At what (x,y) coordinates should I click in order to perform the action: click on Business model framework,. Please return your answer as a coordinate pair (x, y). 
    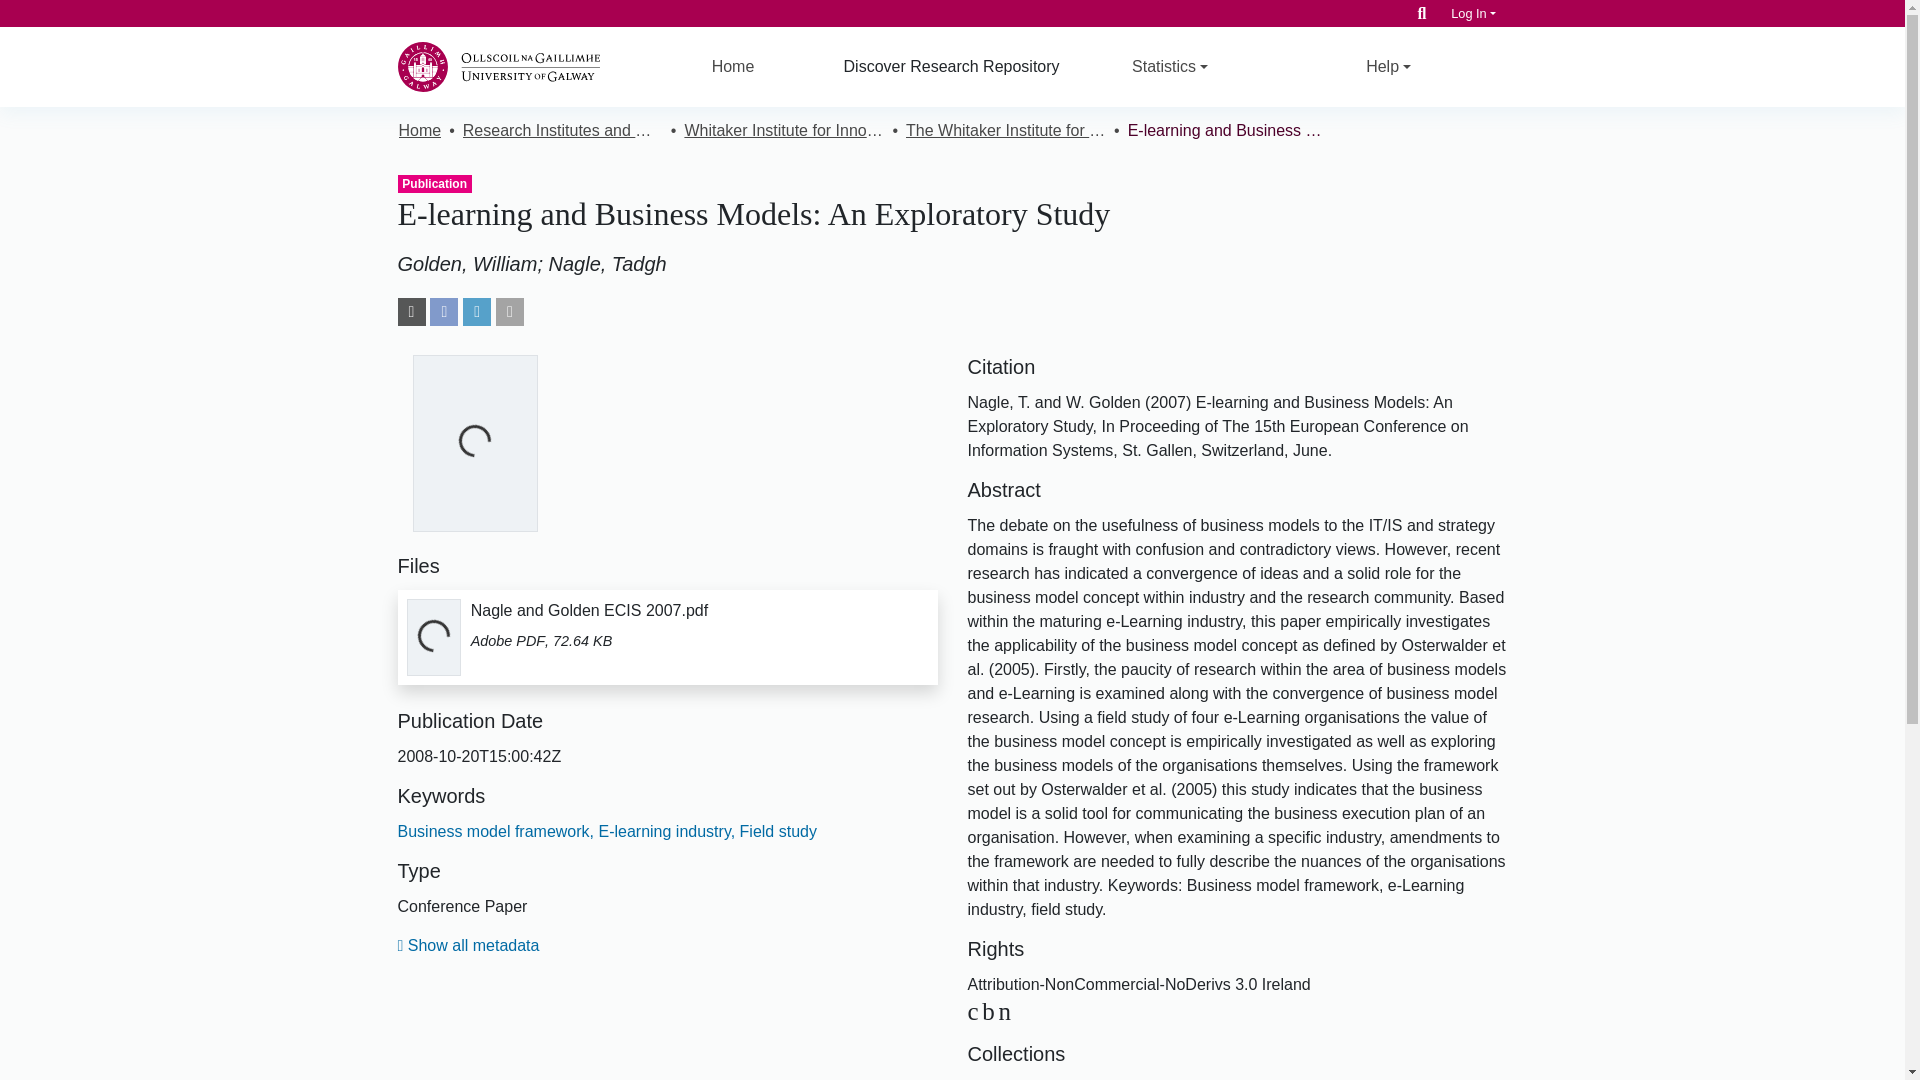
    Looking at the image, I should click on (496, 831).